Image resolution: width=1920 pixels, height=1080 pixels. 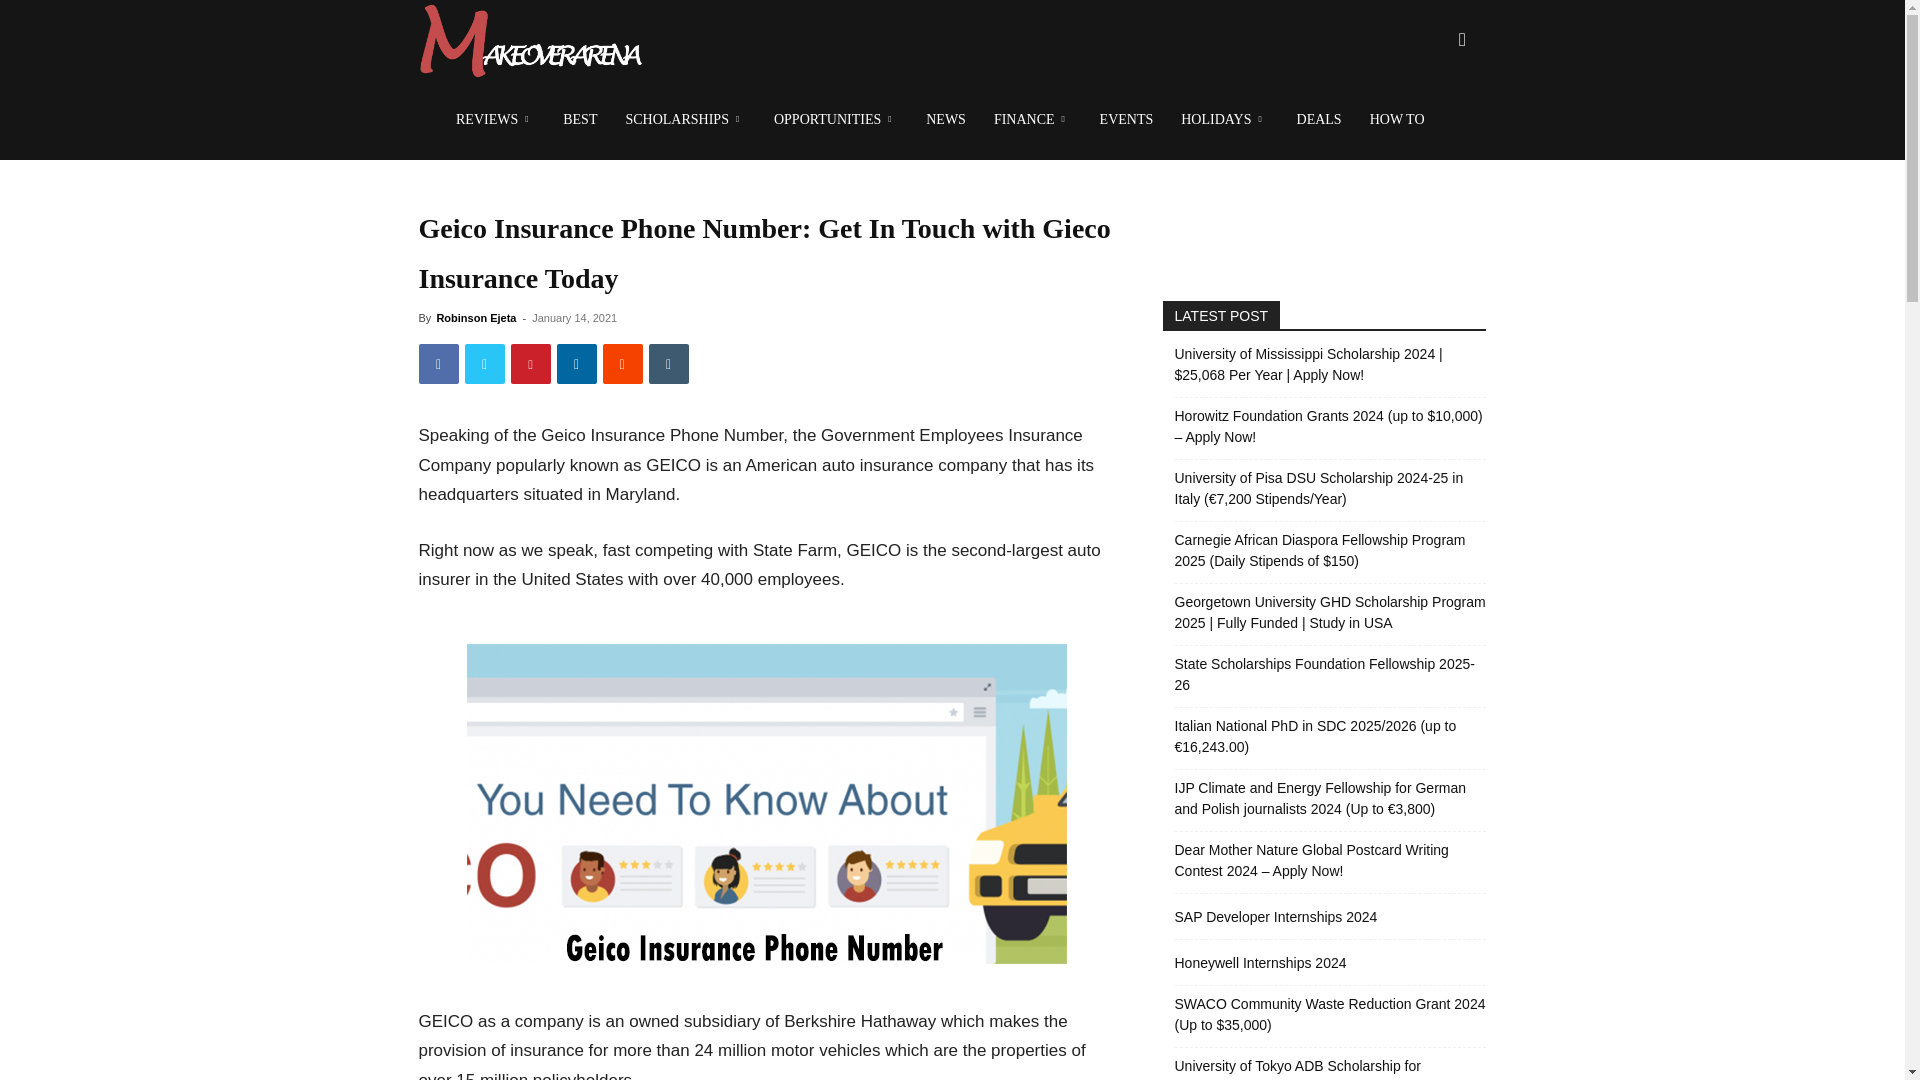 What do you see at coordinates (668, 364) in the screenshot?
I see `Tumblr` at bounding box center [668, 364].